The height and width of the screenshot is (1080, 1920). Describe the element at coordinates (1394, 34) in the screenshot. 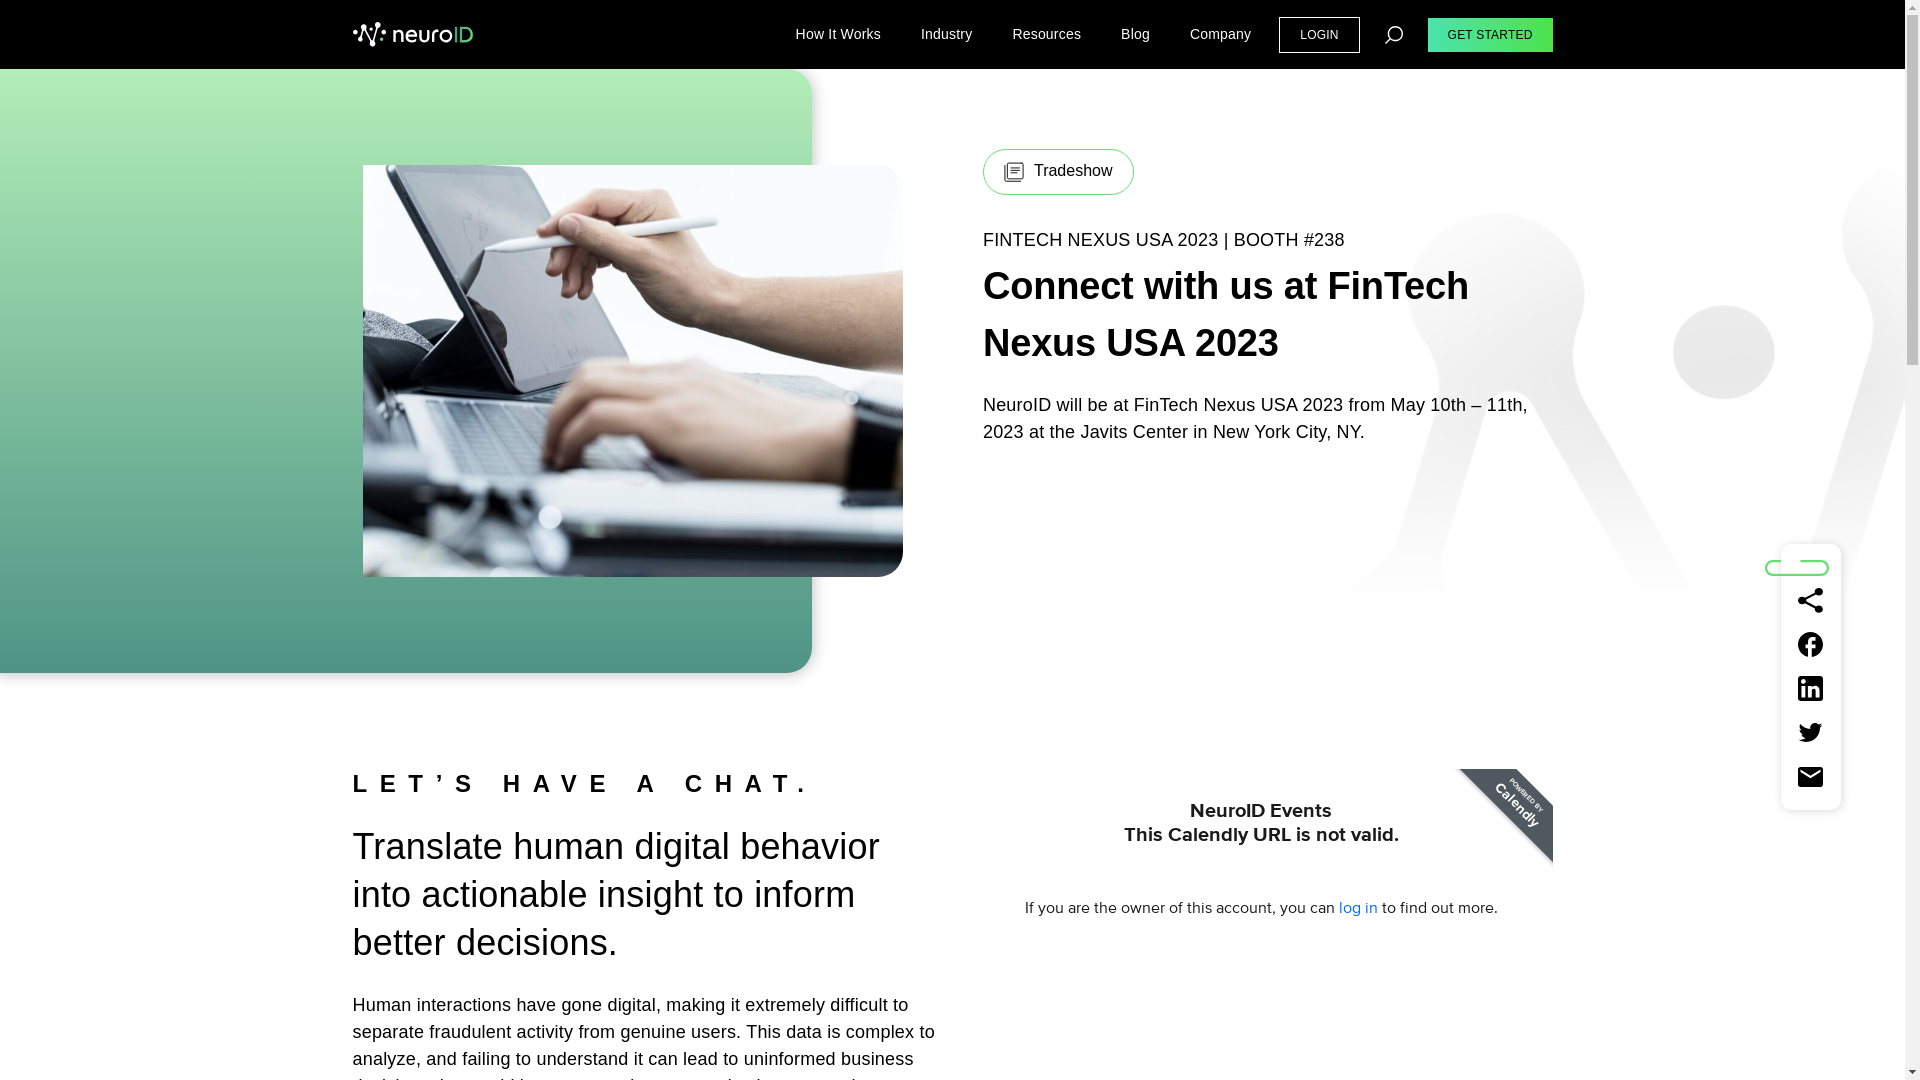

I see `Search` at that location.